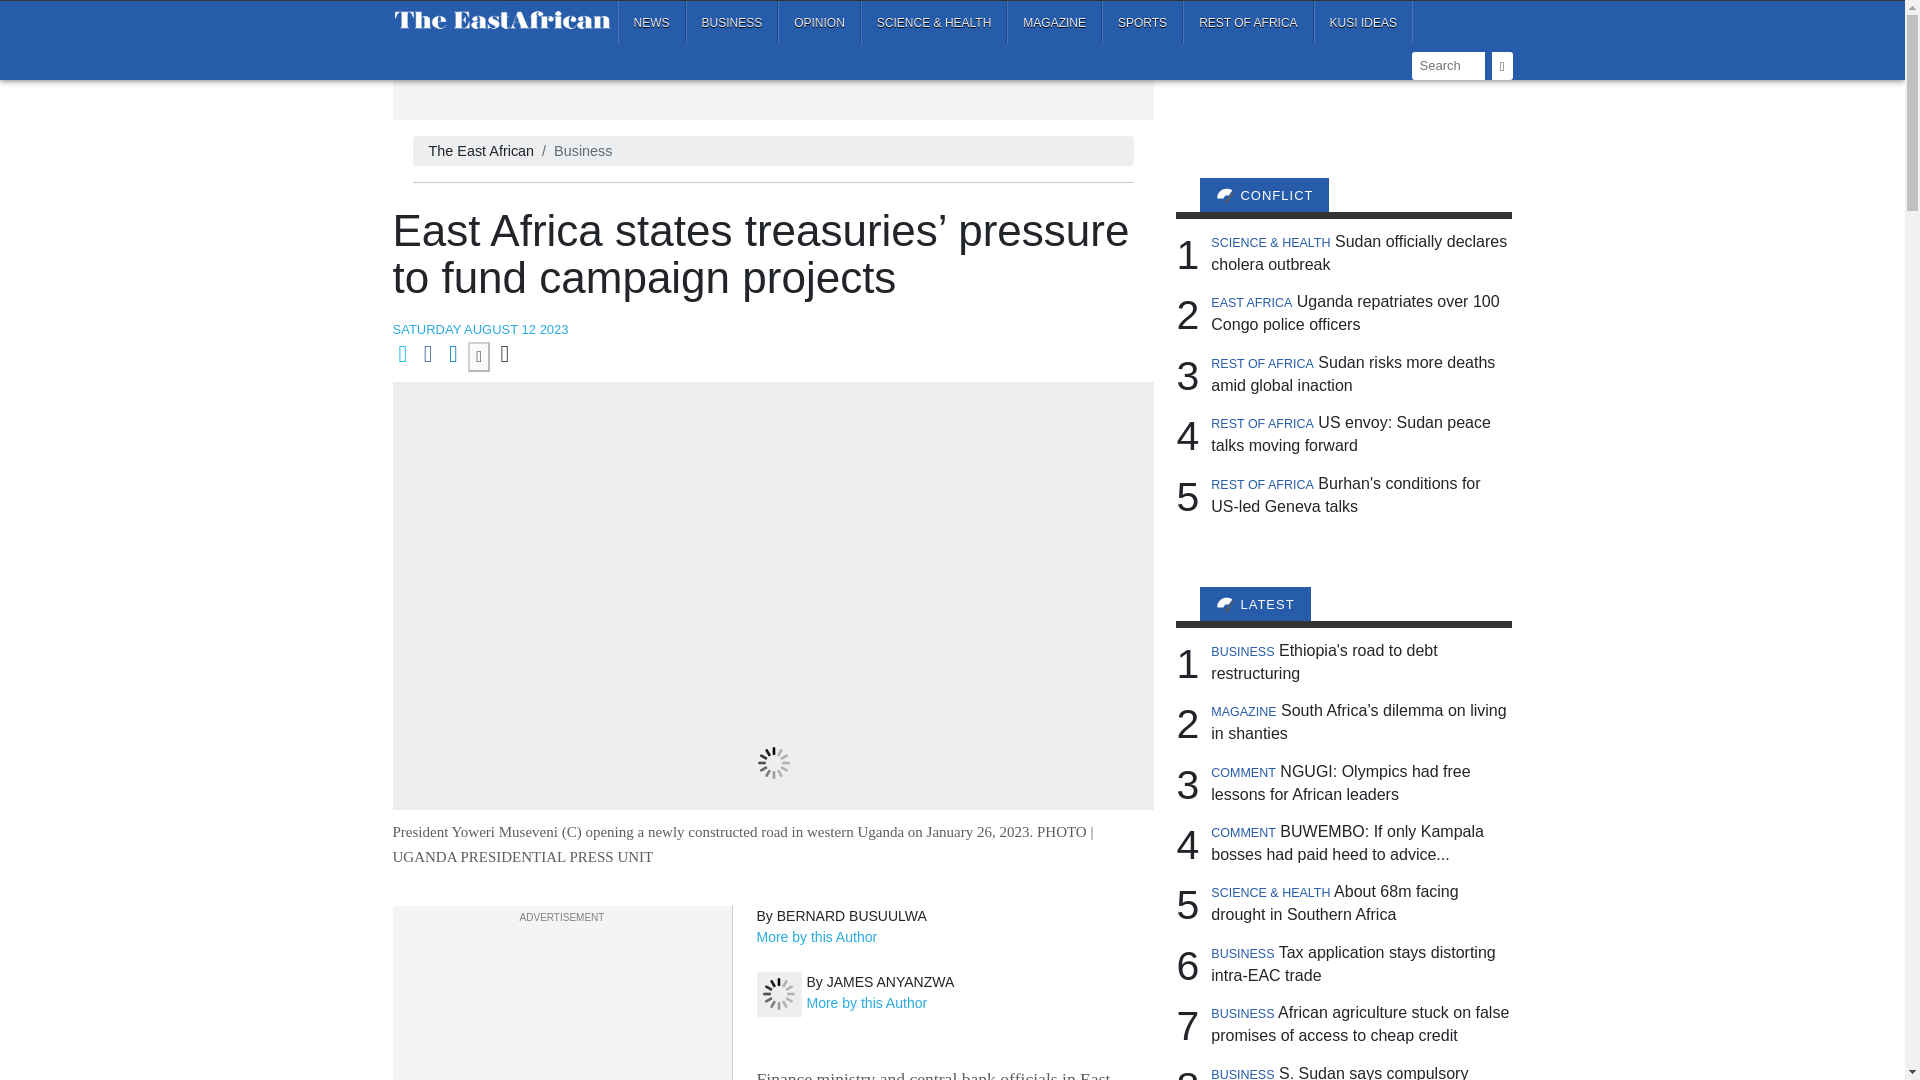 The width and height of the screenshot is (1920, 1080). I want to click on BUSINESS, so click(732, 22).